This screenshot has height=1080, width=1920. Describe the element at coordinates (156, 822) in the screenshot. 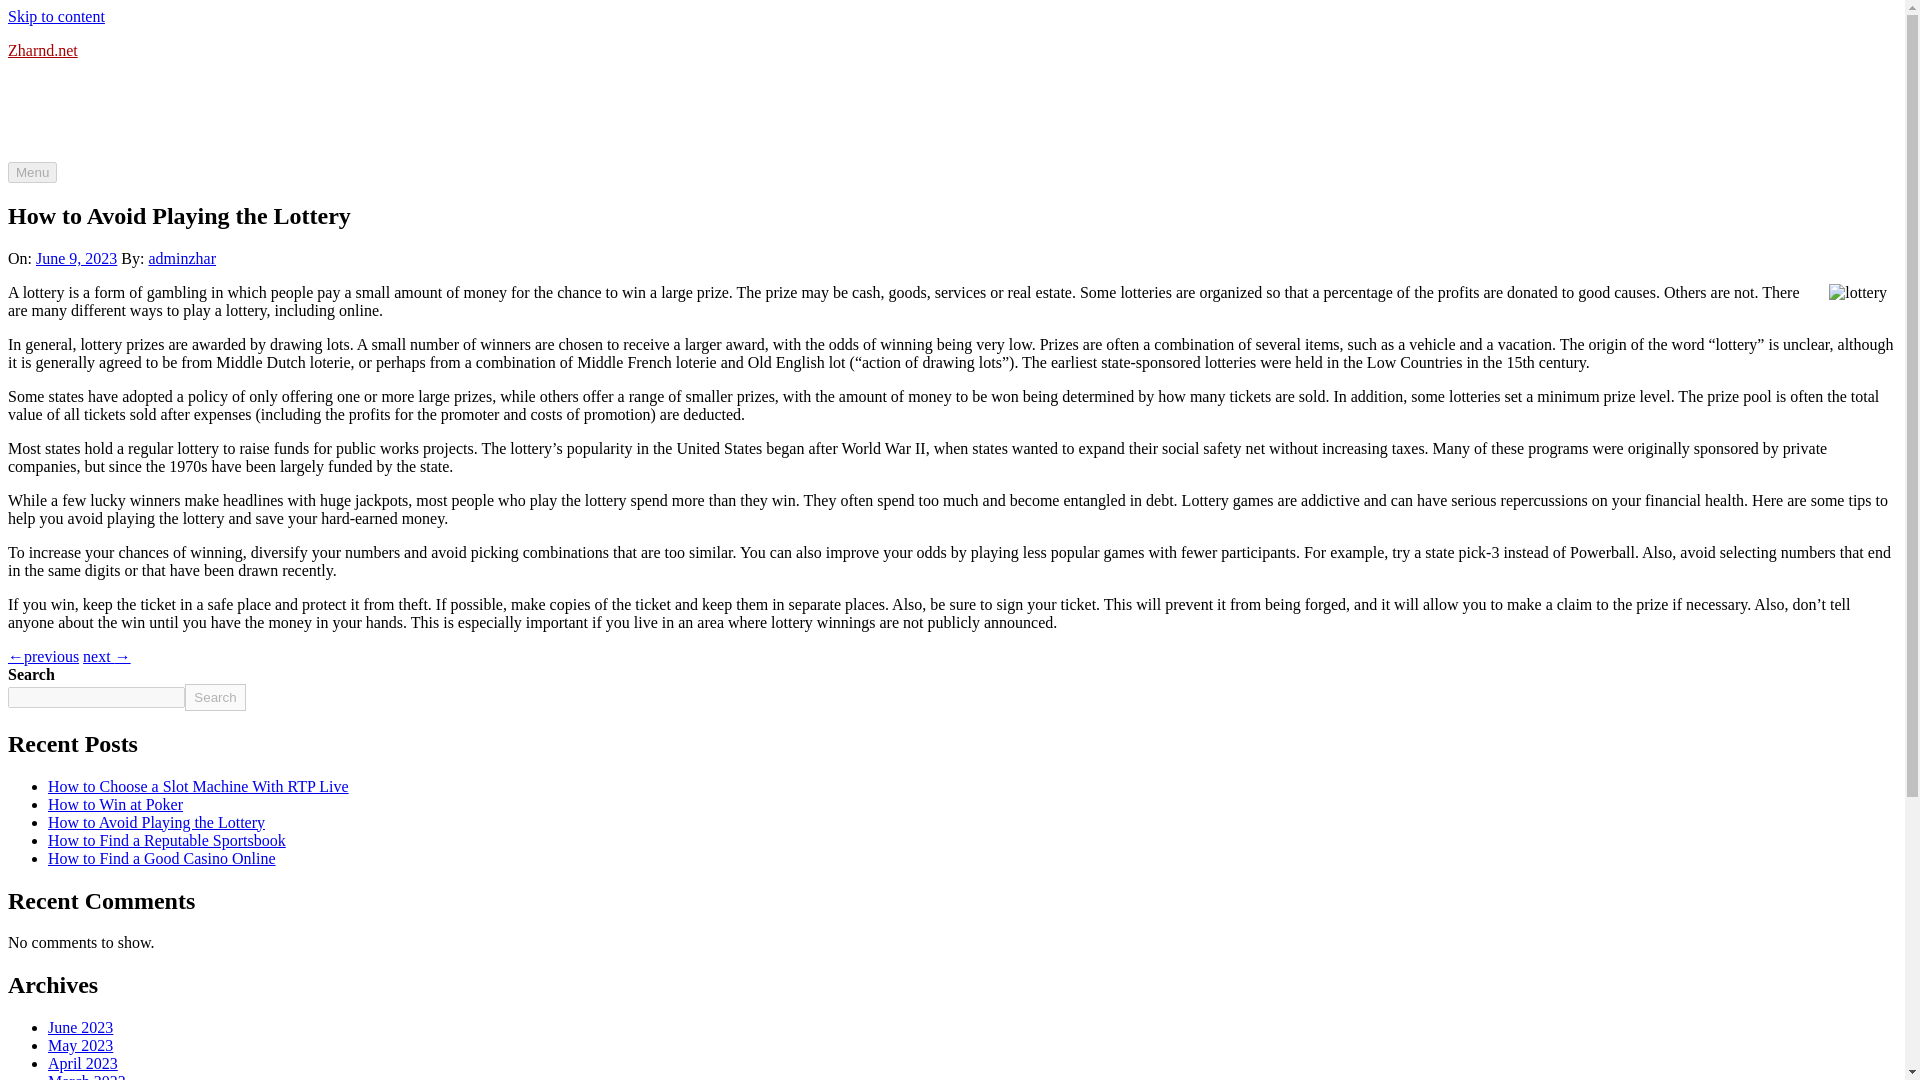

I see `How to Avoid Playing the Lottery` at that location.